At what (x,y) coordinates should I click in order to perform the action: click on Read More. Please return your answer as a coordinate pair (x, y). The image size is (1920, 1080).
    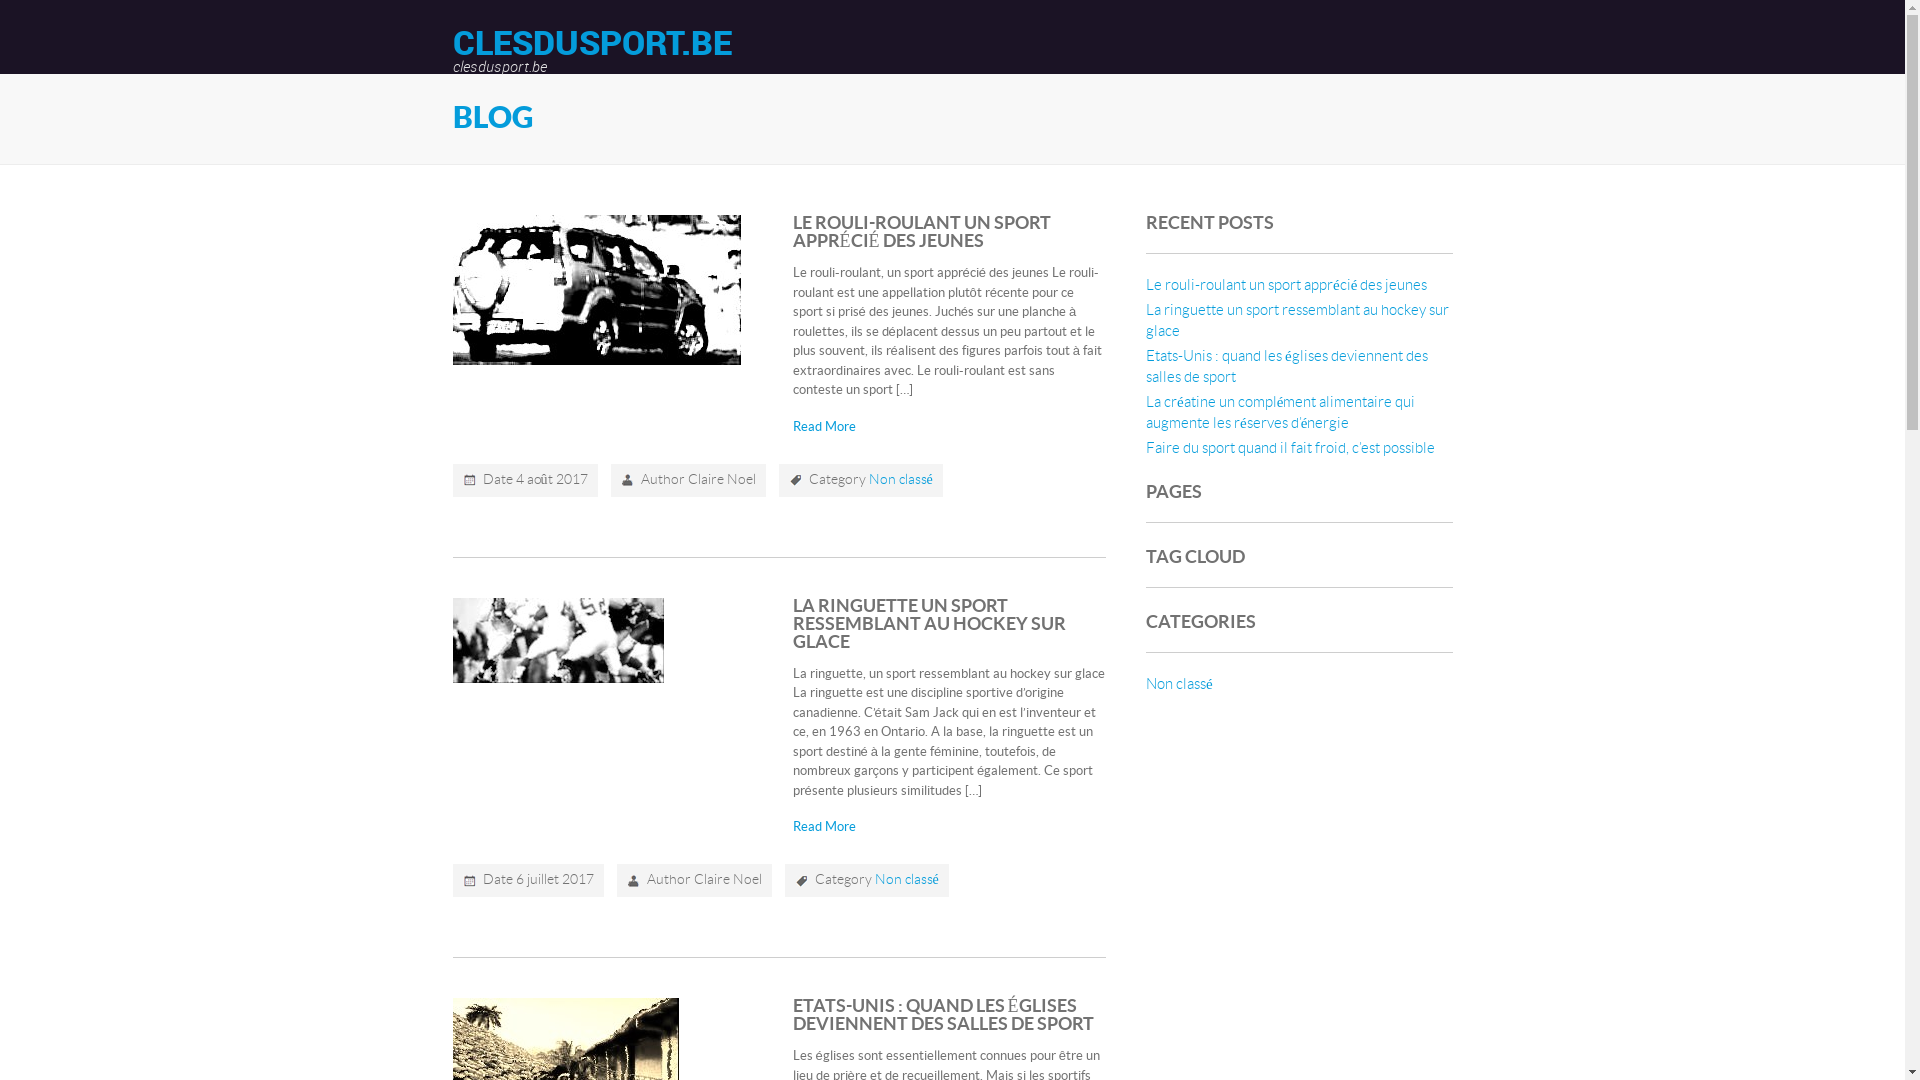
    Looking at the image, I should click on (824, 427).